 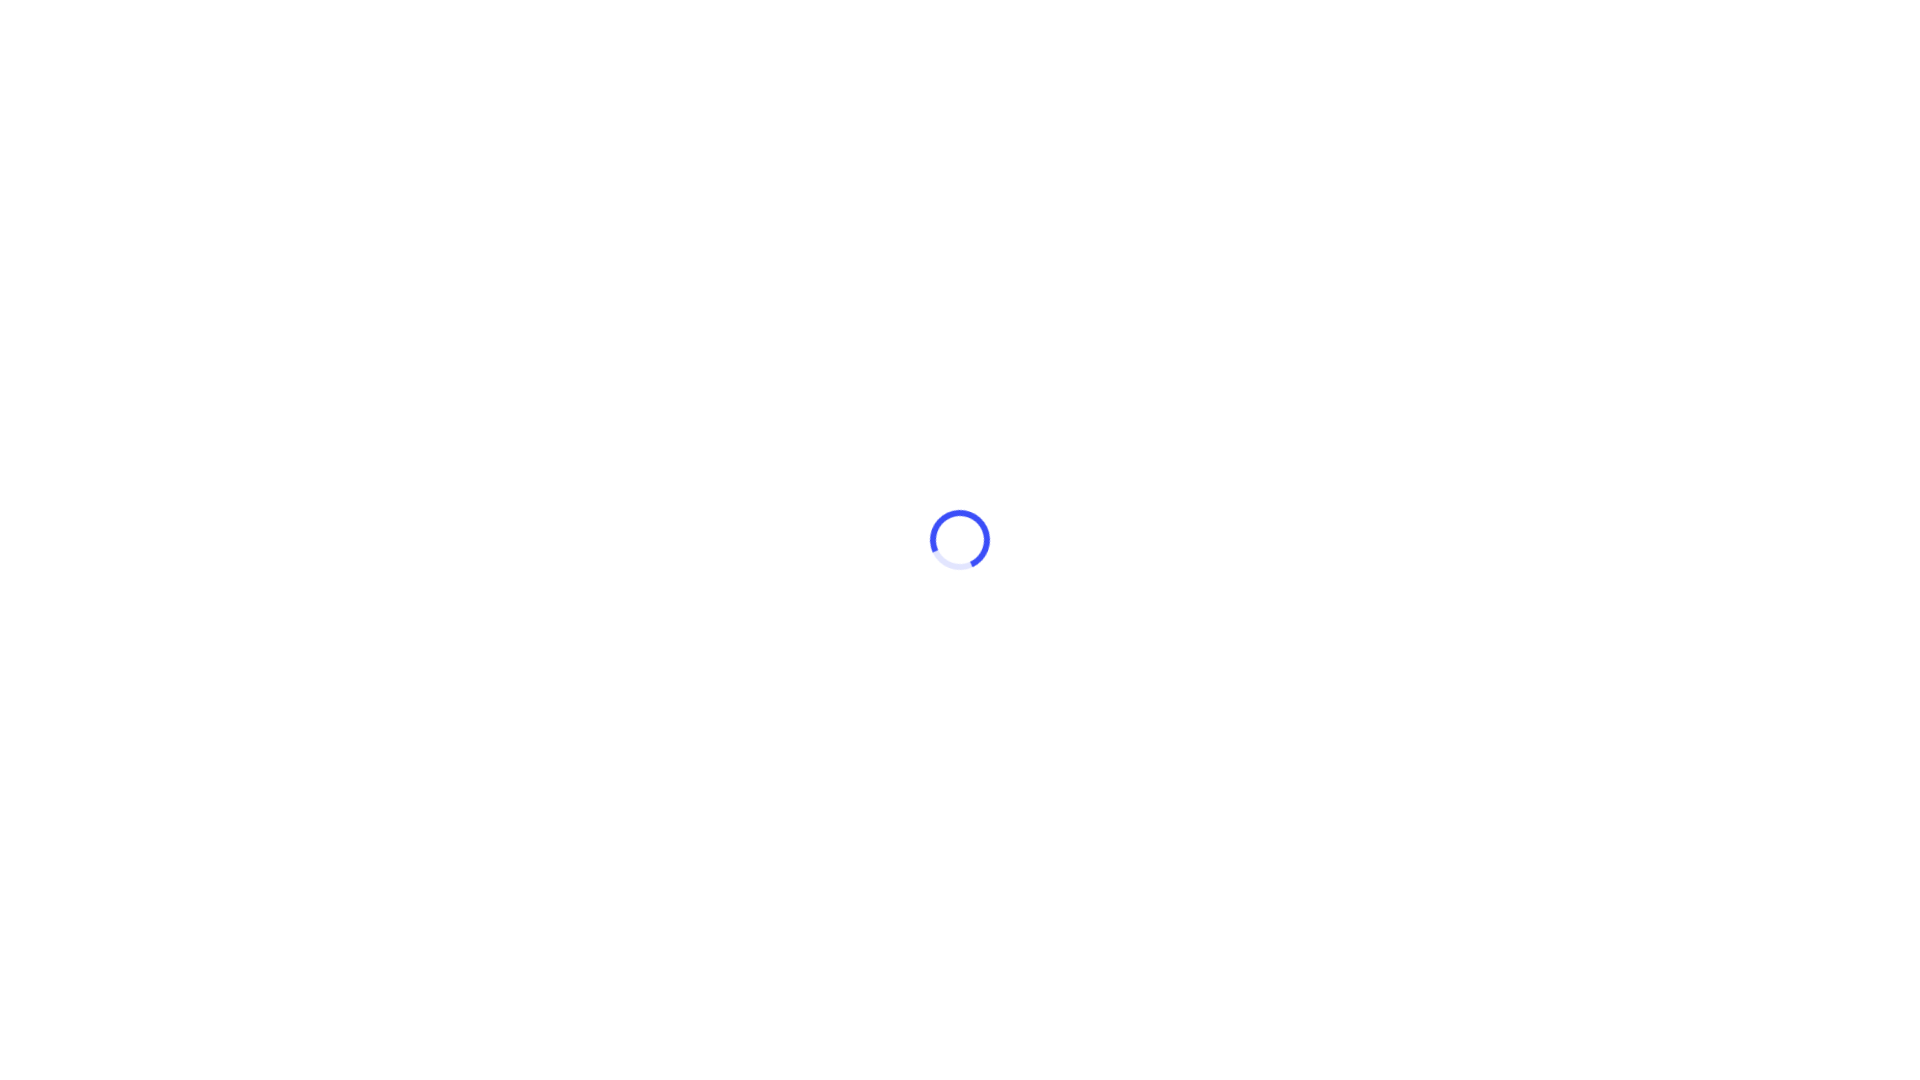 I want to click on S'inscrire, so click(x=1366, y=758).